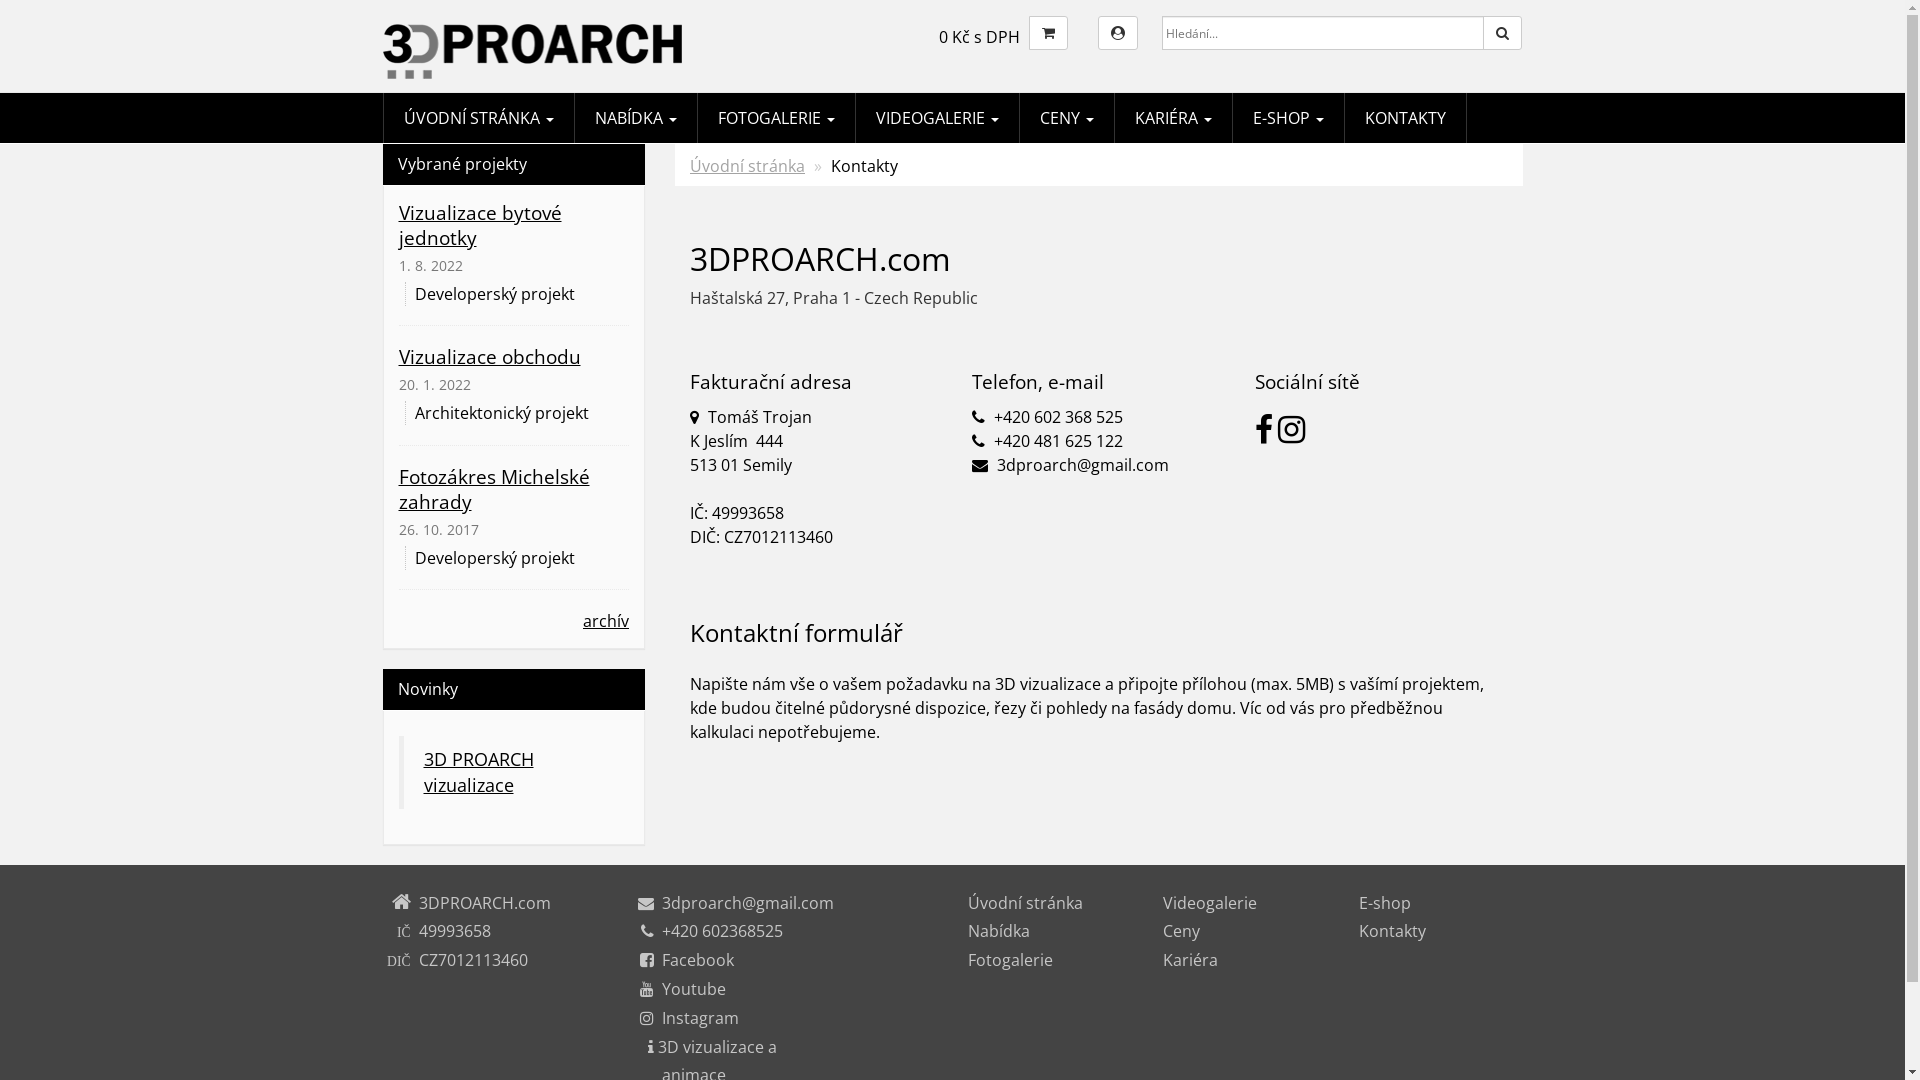 This screenshot has height=1080, width=1920. What do you see at coordinates (1288, 118) in the screenshot?
I see `E-SHOP` at bounding box center [1288, 118].